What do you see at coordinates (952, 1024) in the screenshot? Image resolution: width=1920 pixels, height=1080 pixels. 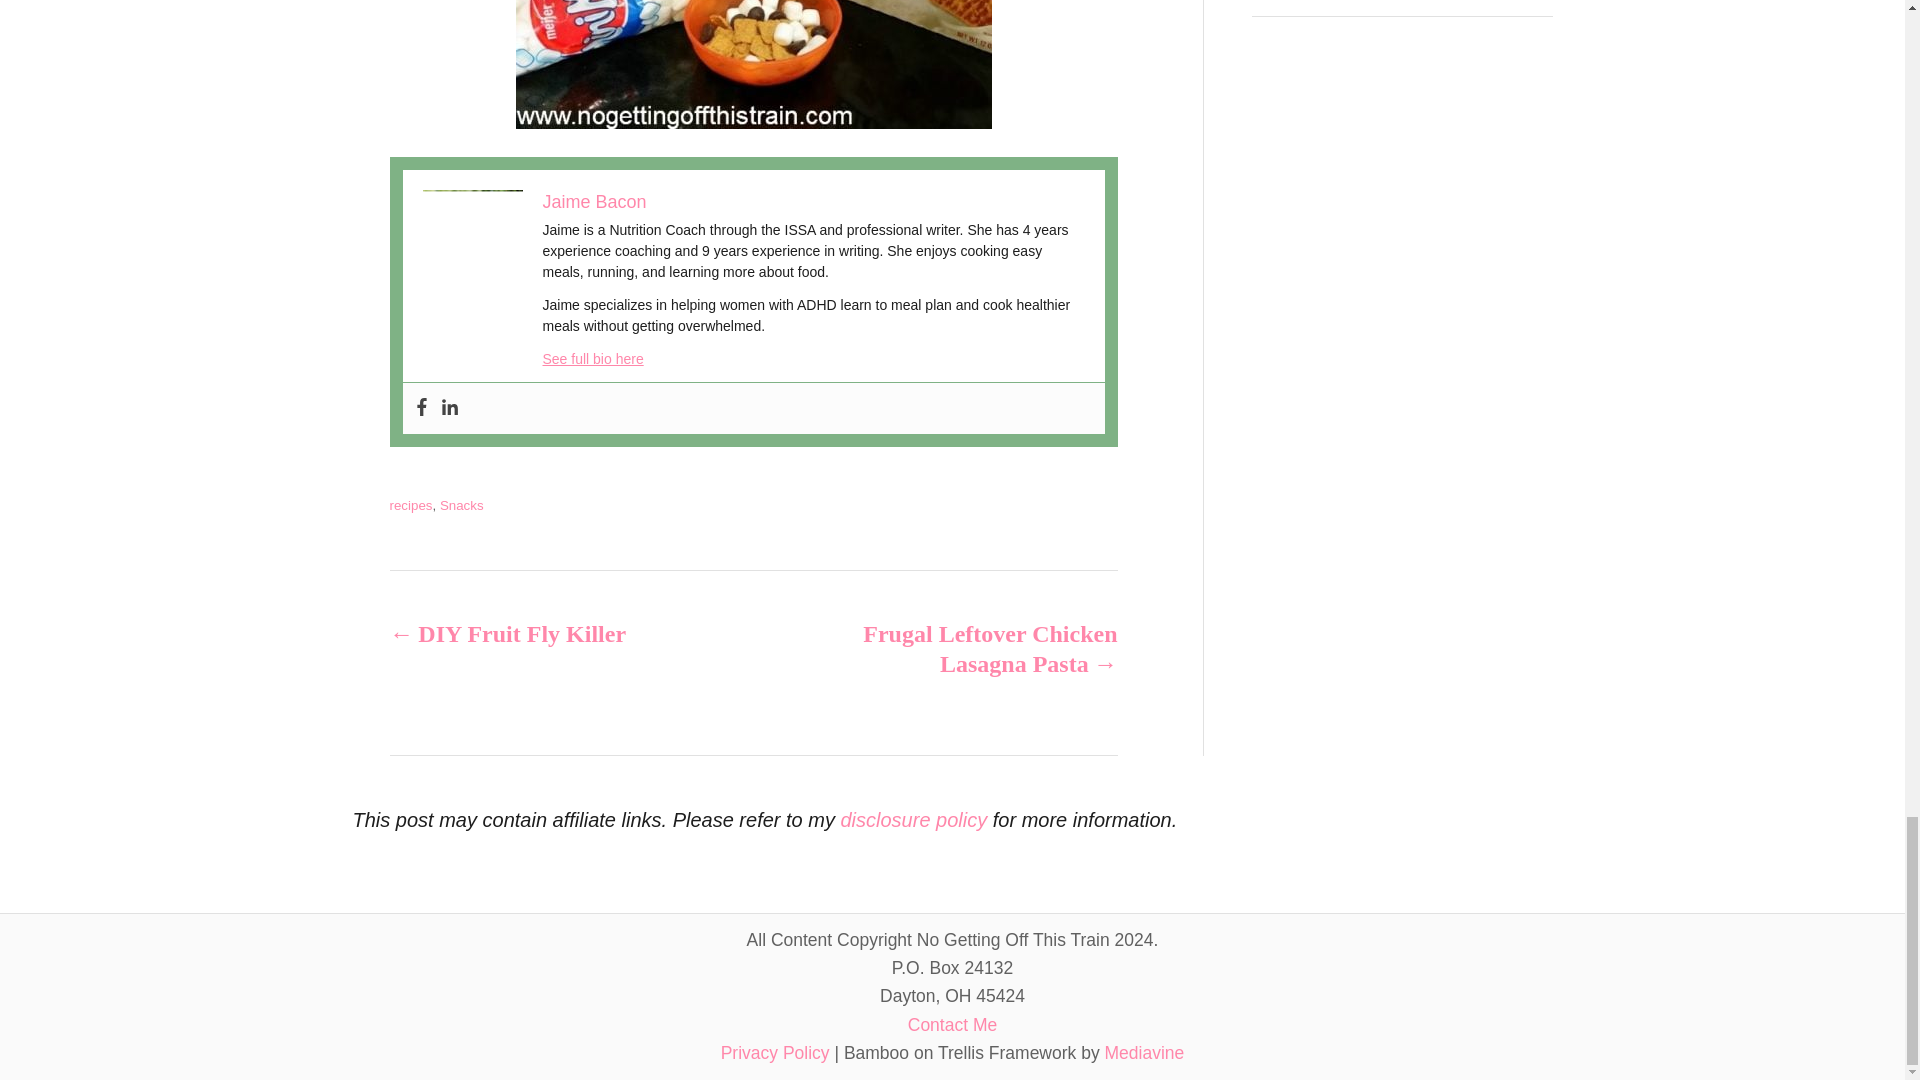 I see `Contact Me` at bounding box center [952, 1024].